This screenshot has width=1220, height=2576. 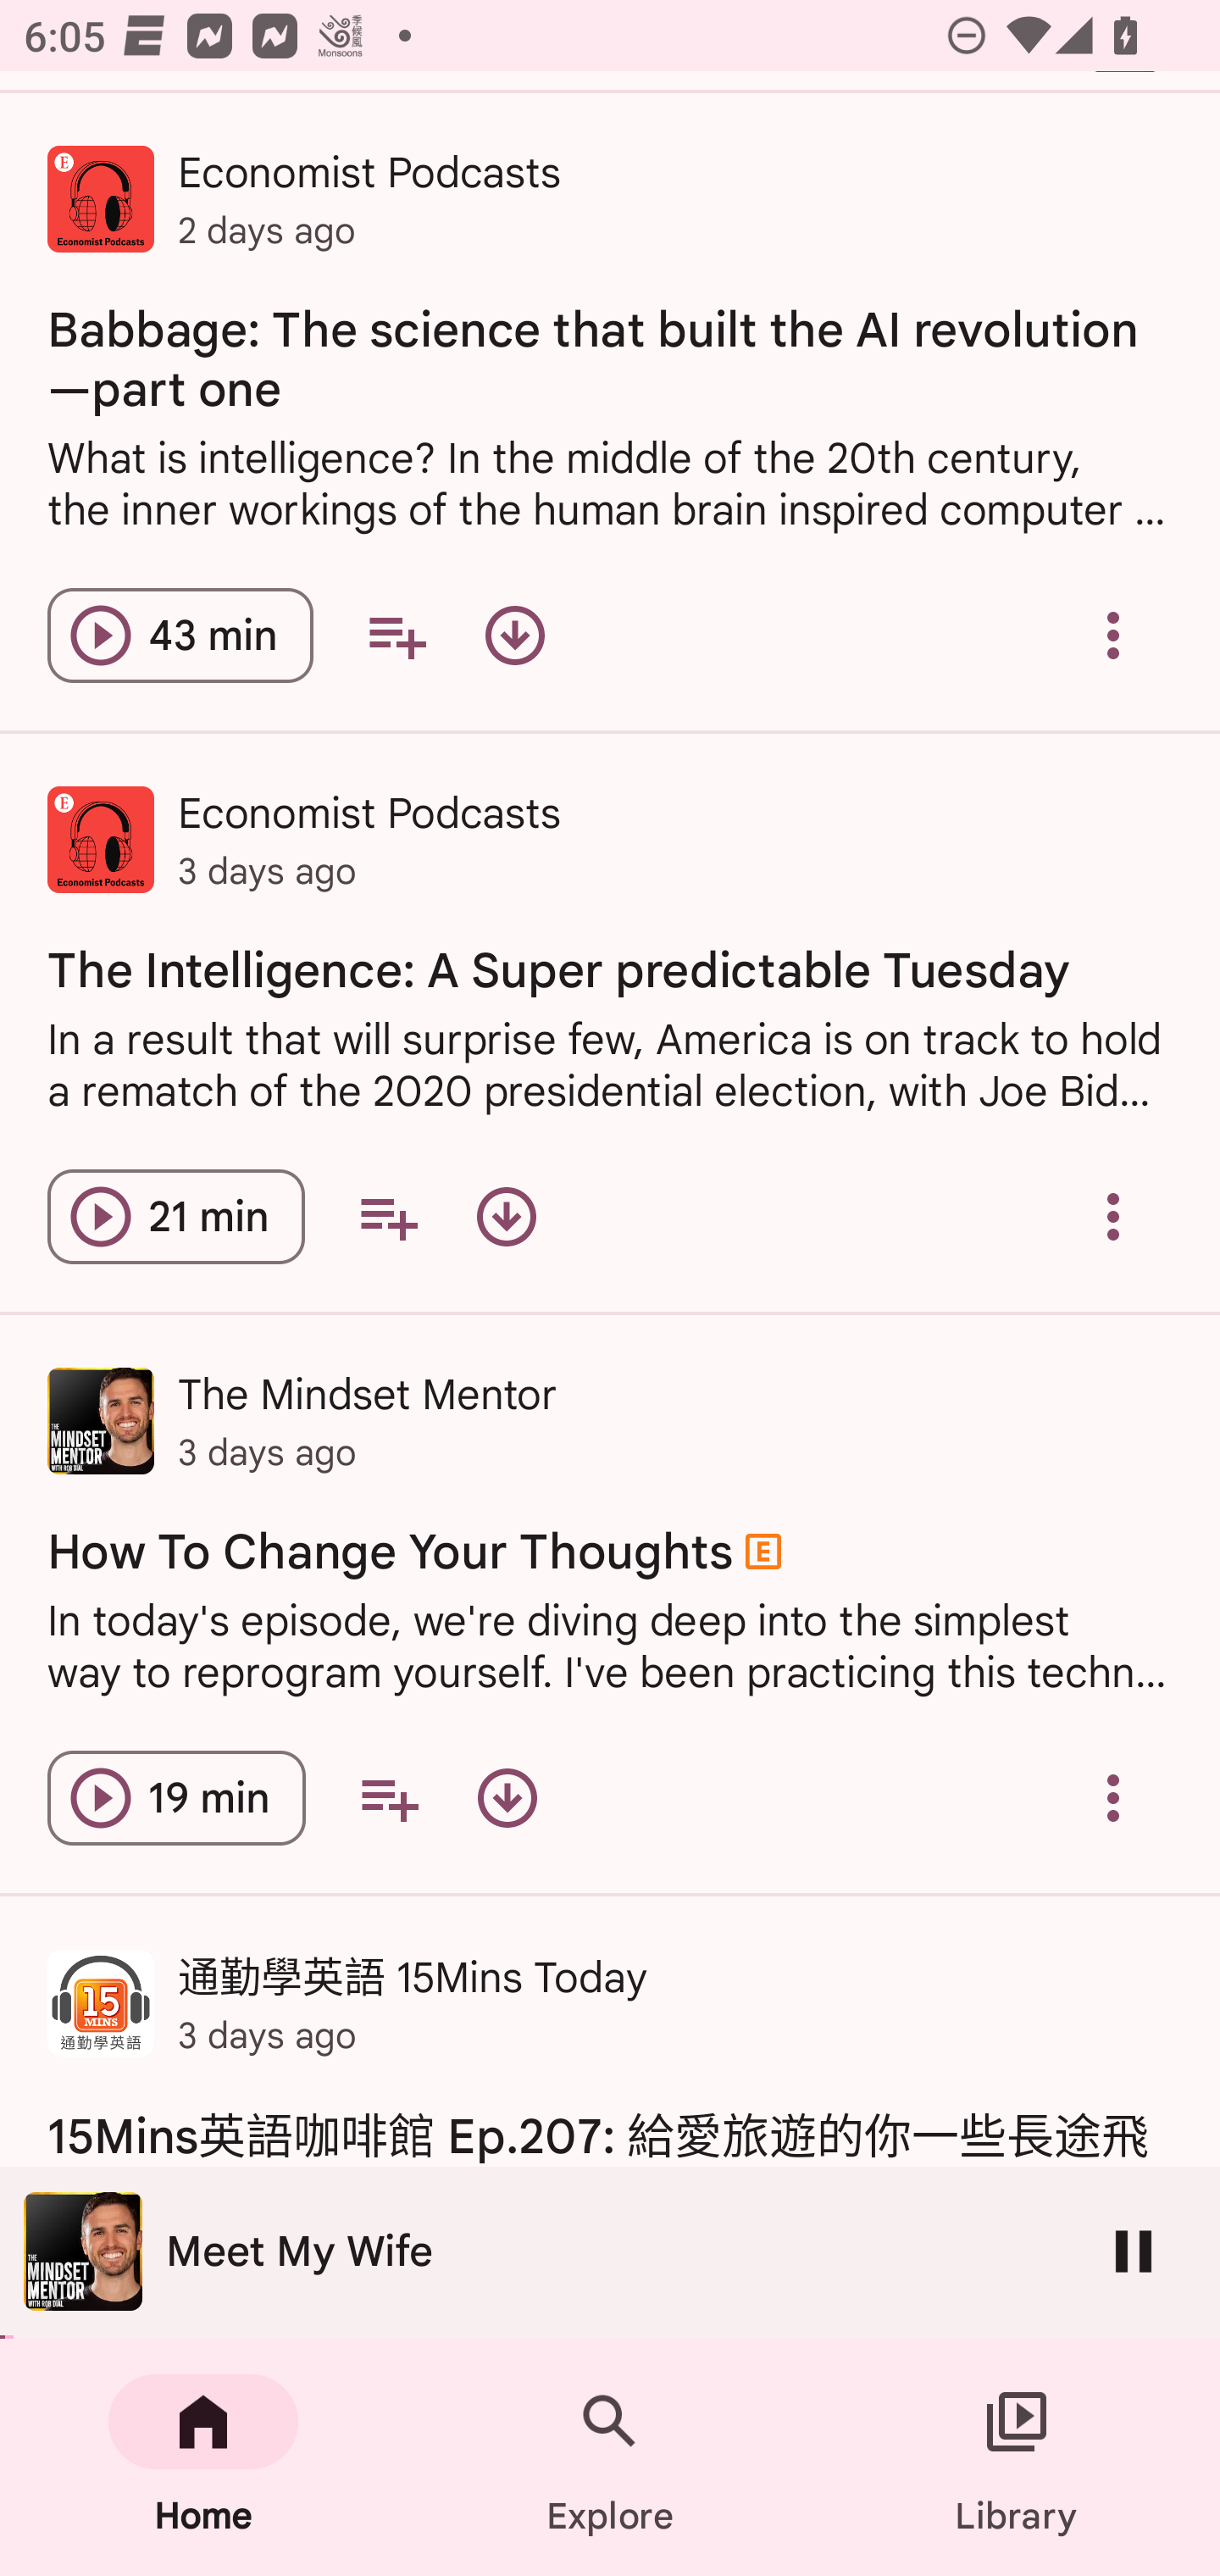 What do you see at coordinates (176, 1798) in the screenshot?
I see `Play episode How To Change Your Thoughts 19 min` at bounding box center [176, 1798].